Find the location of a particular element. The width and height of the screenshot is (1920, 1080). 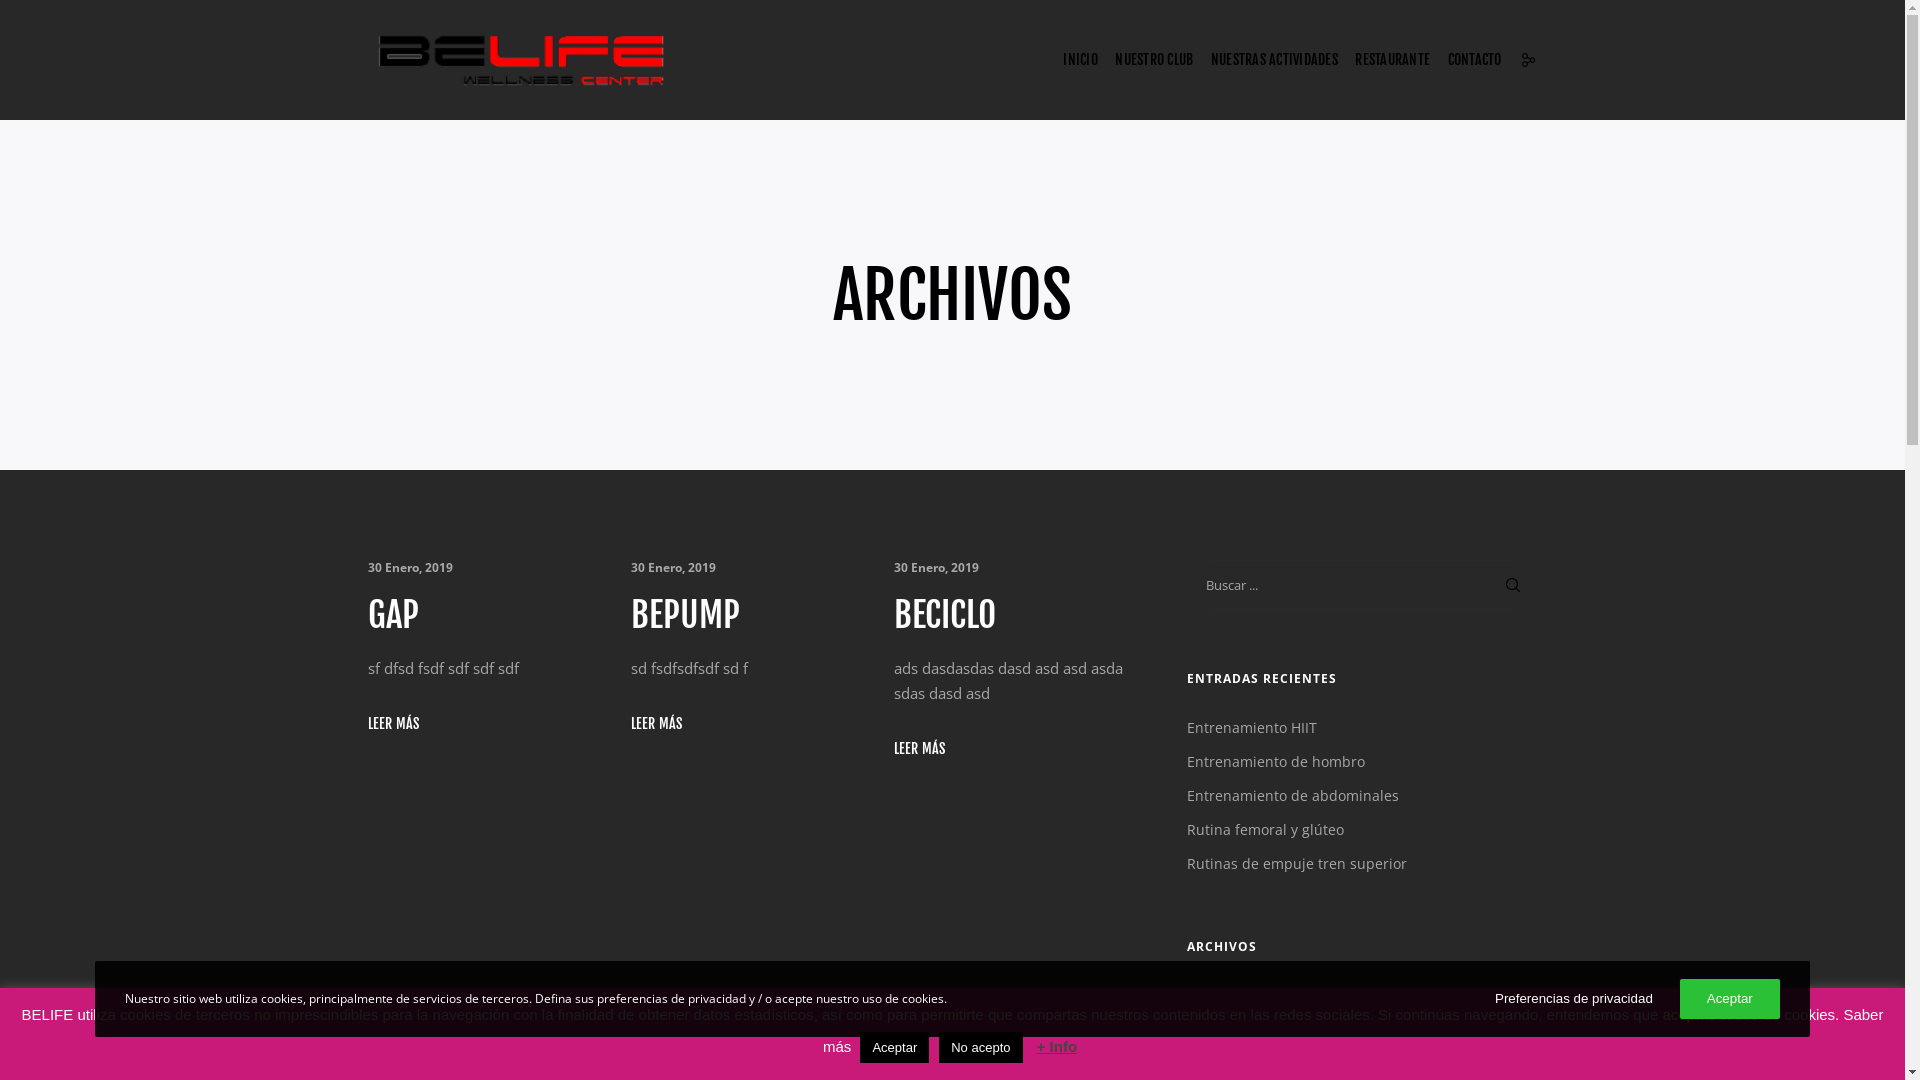

Entrenamiento de abdominales is located at coordinates (1292, 796).